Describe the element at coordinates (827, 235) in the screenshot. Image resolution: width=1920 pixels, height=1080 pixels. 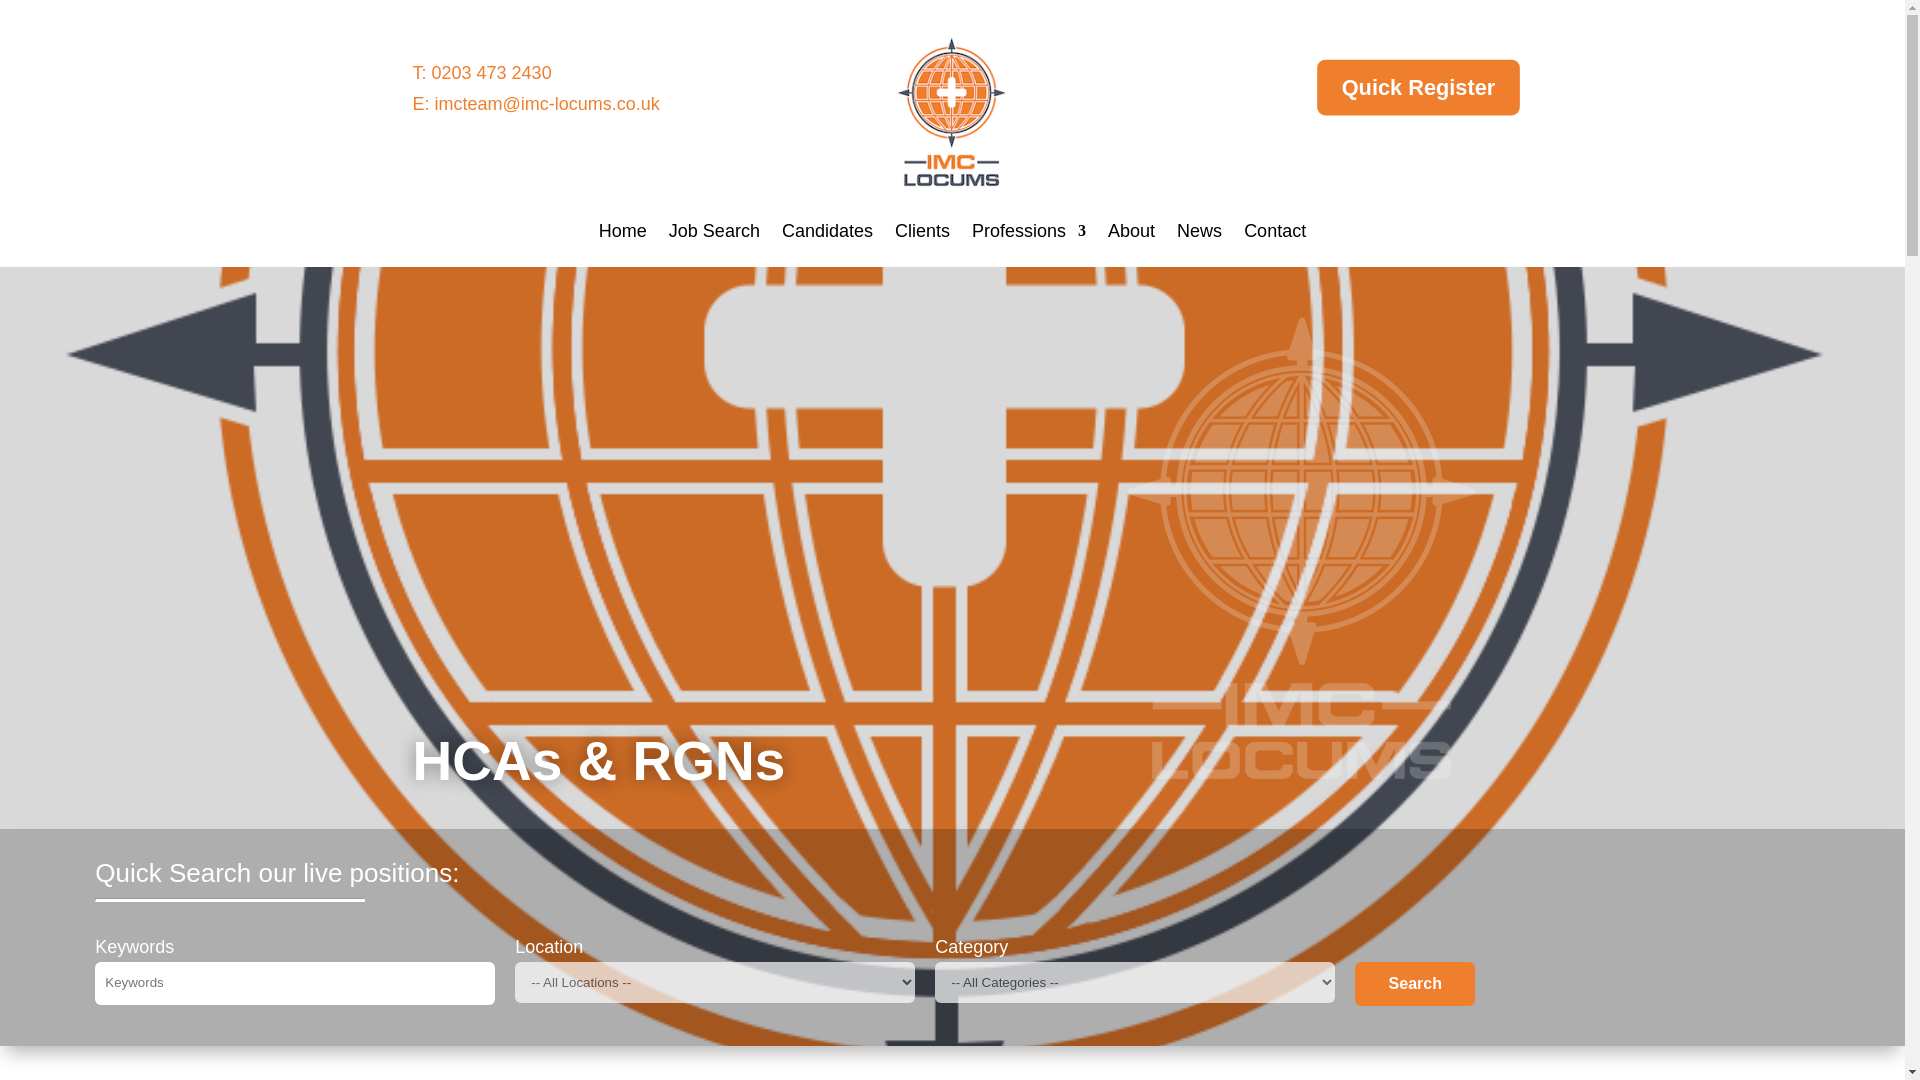
I see `Candidates` at that location.